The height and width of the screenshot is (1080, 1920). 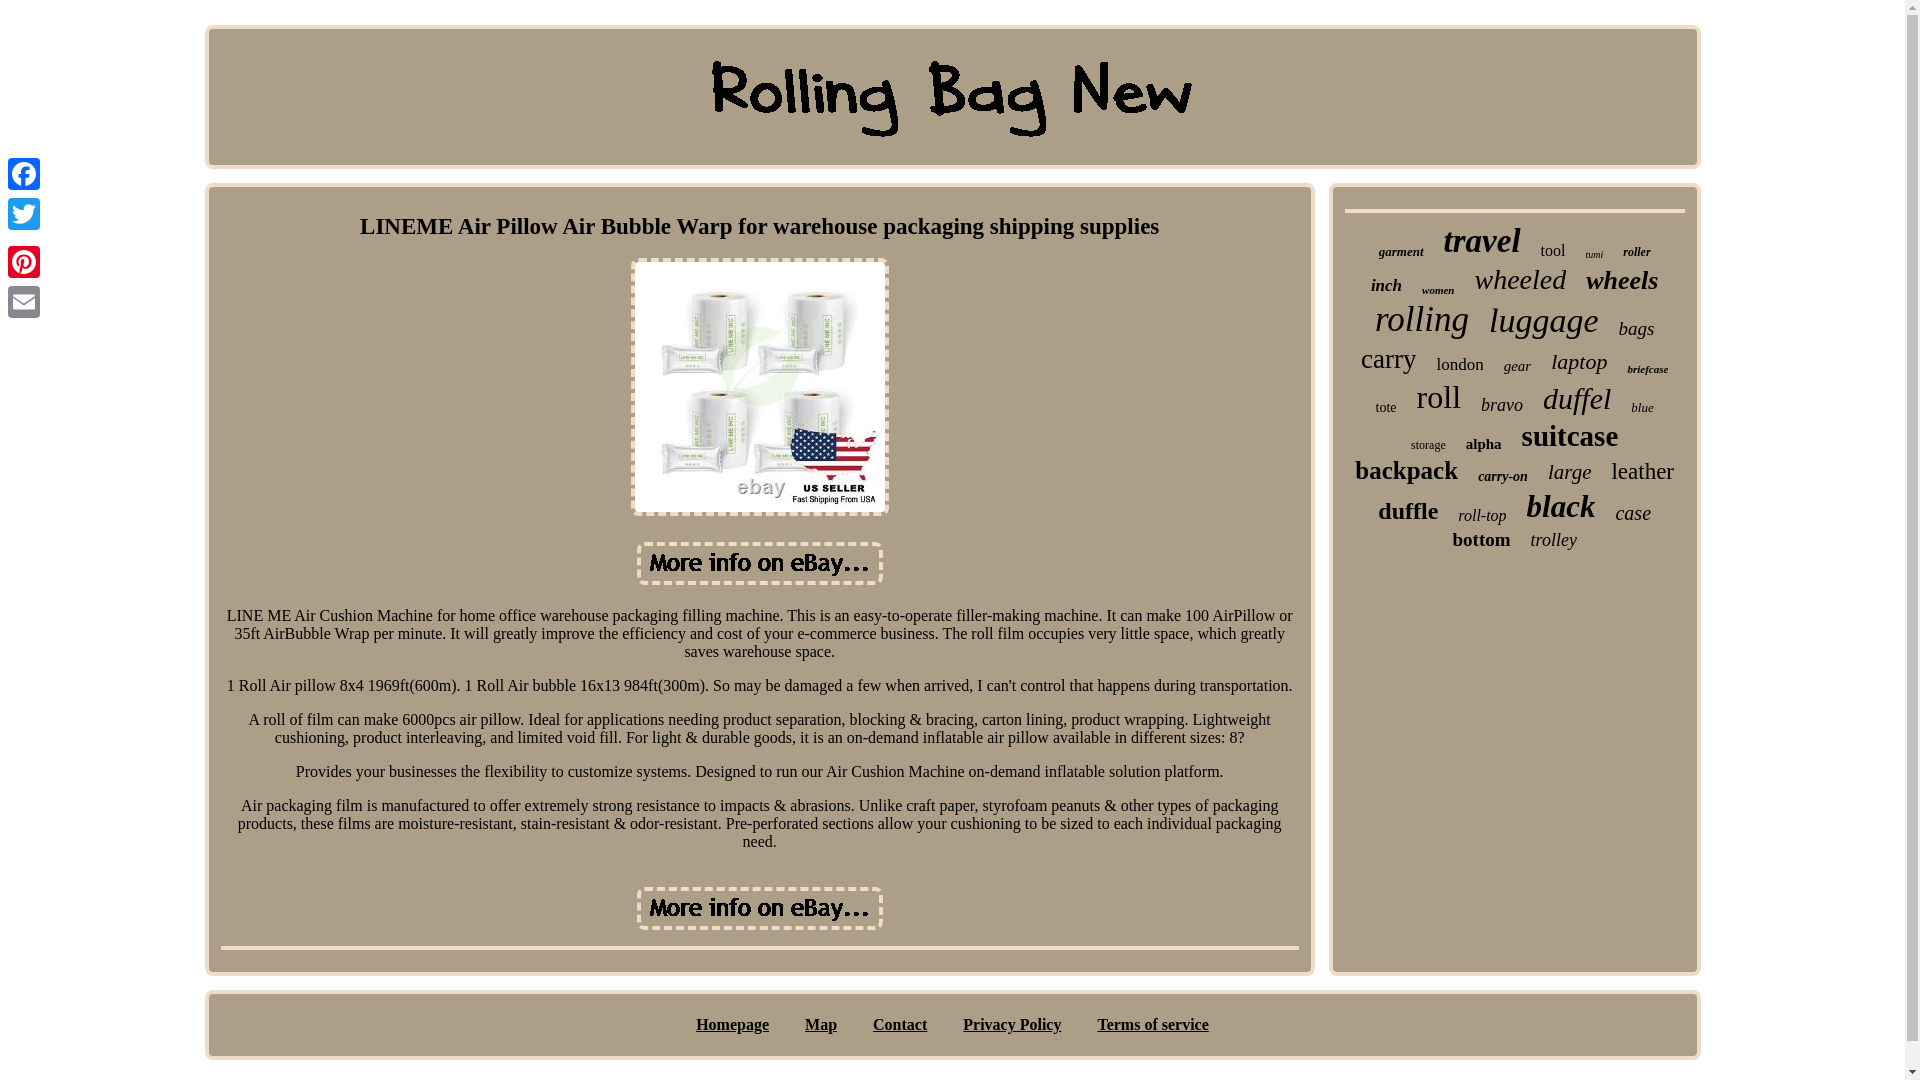 I want to click on briefcase, so click(x=1647, y=368).